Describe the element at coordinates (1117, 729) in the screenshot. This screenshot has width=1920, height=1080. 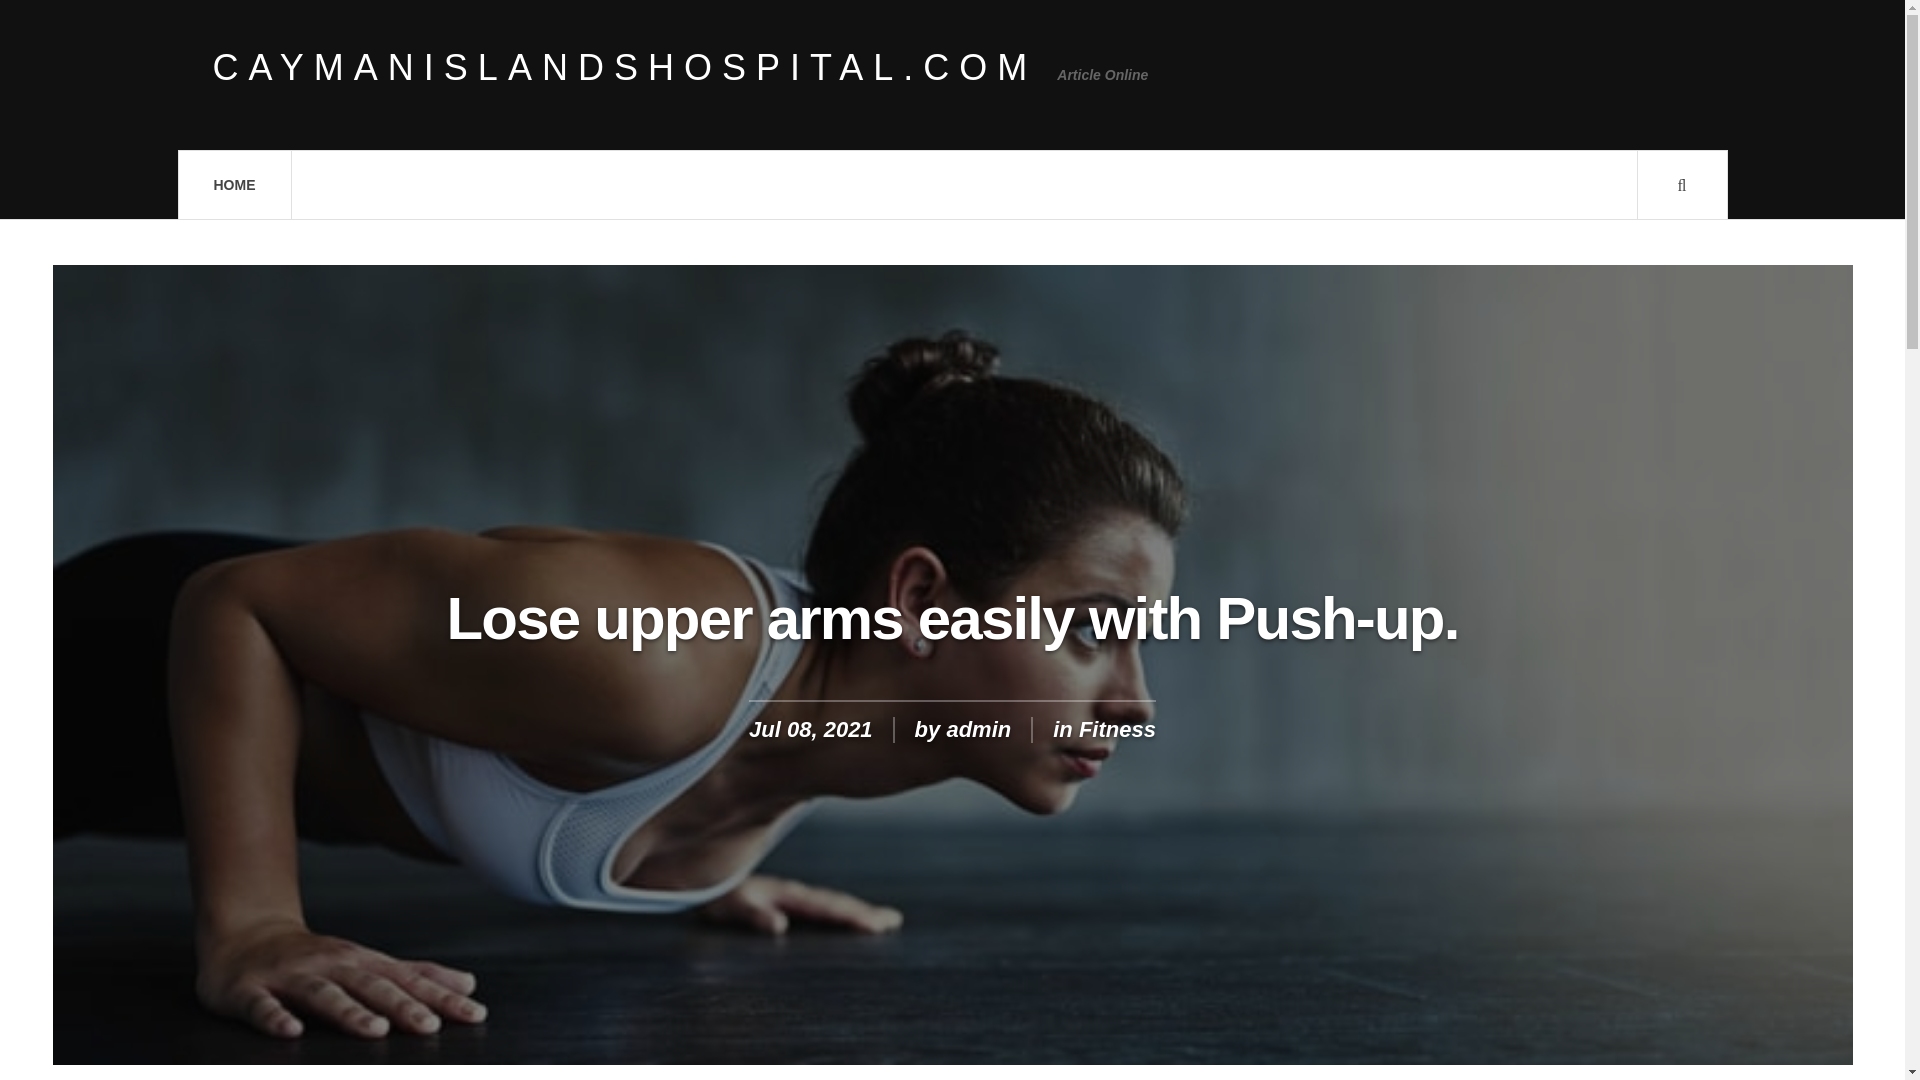
I see `View all posts in Fitness` at that location.